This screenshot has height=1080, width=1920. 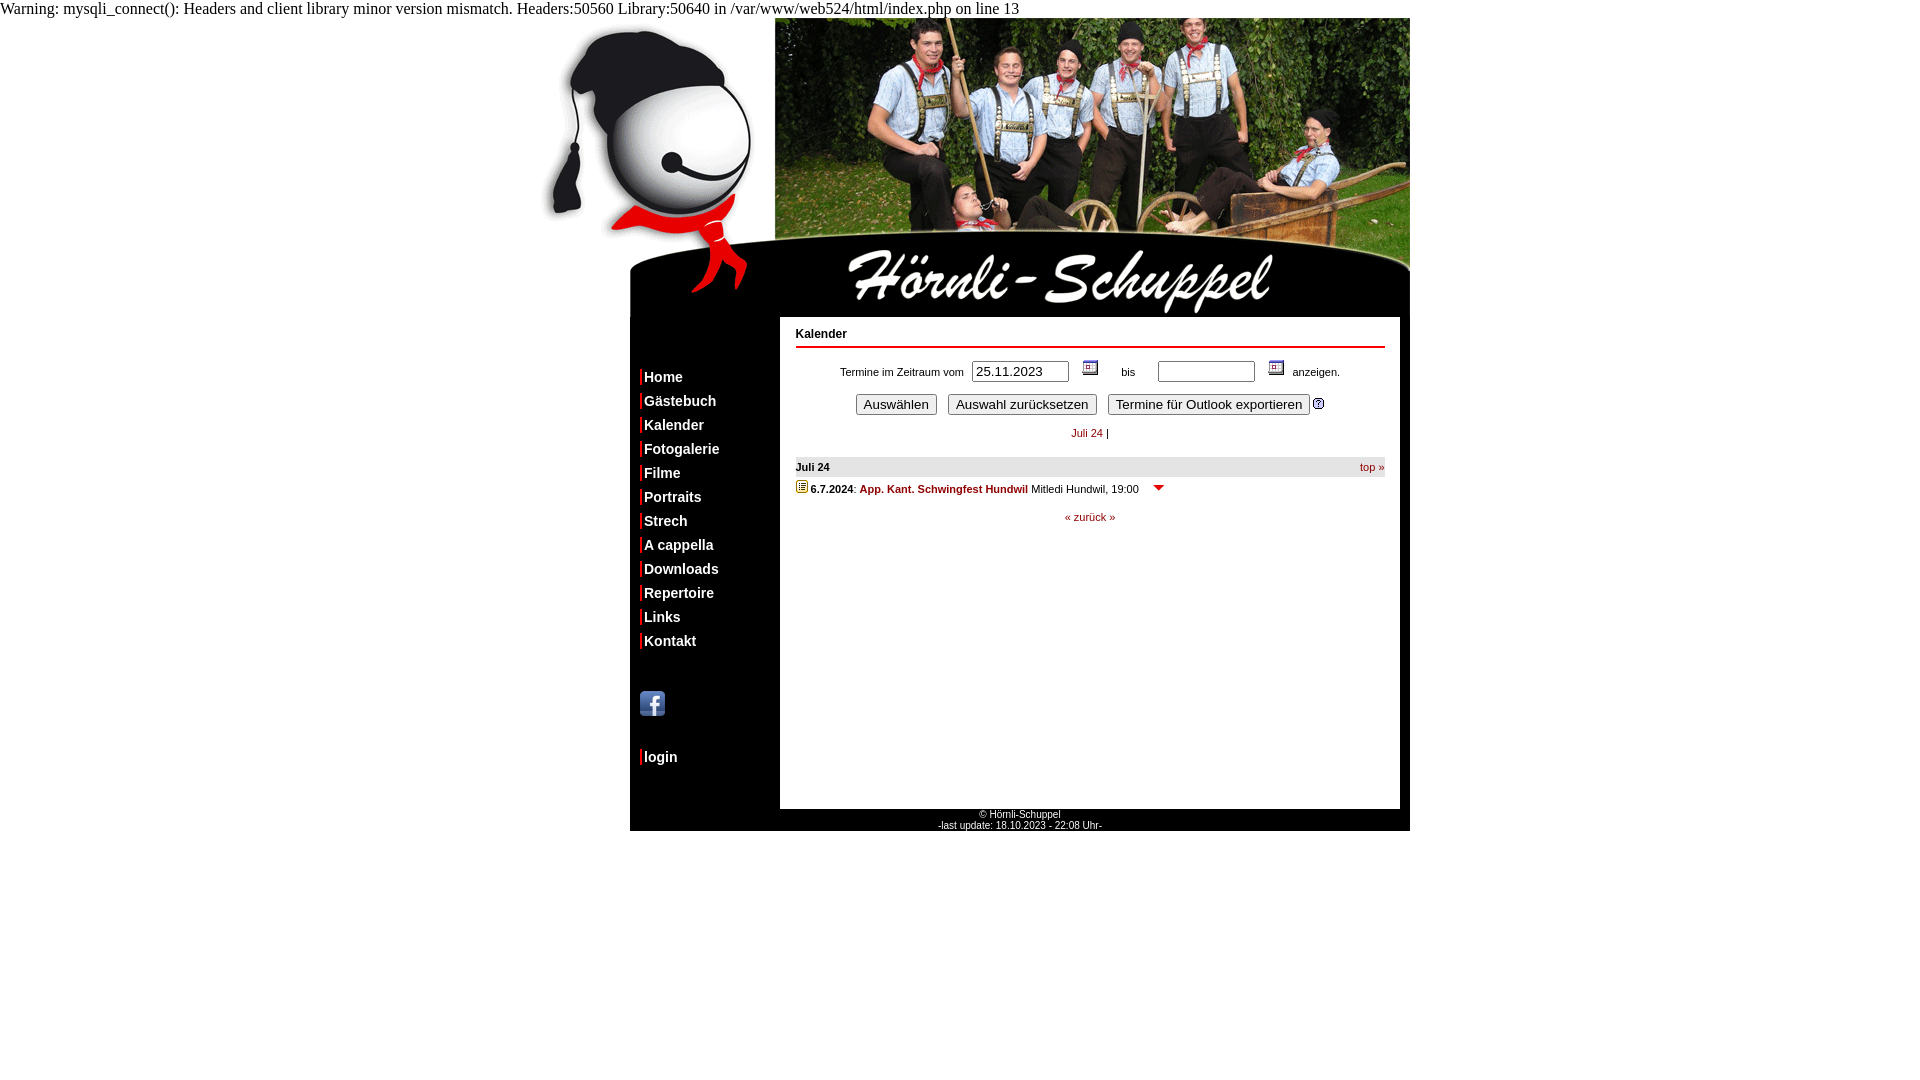 I want to click on App. Kant. Schwingfest Hundwil, so click(x=944, y=489).